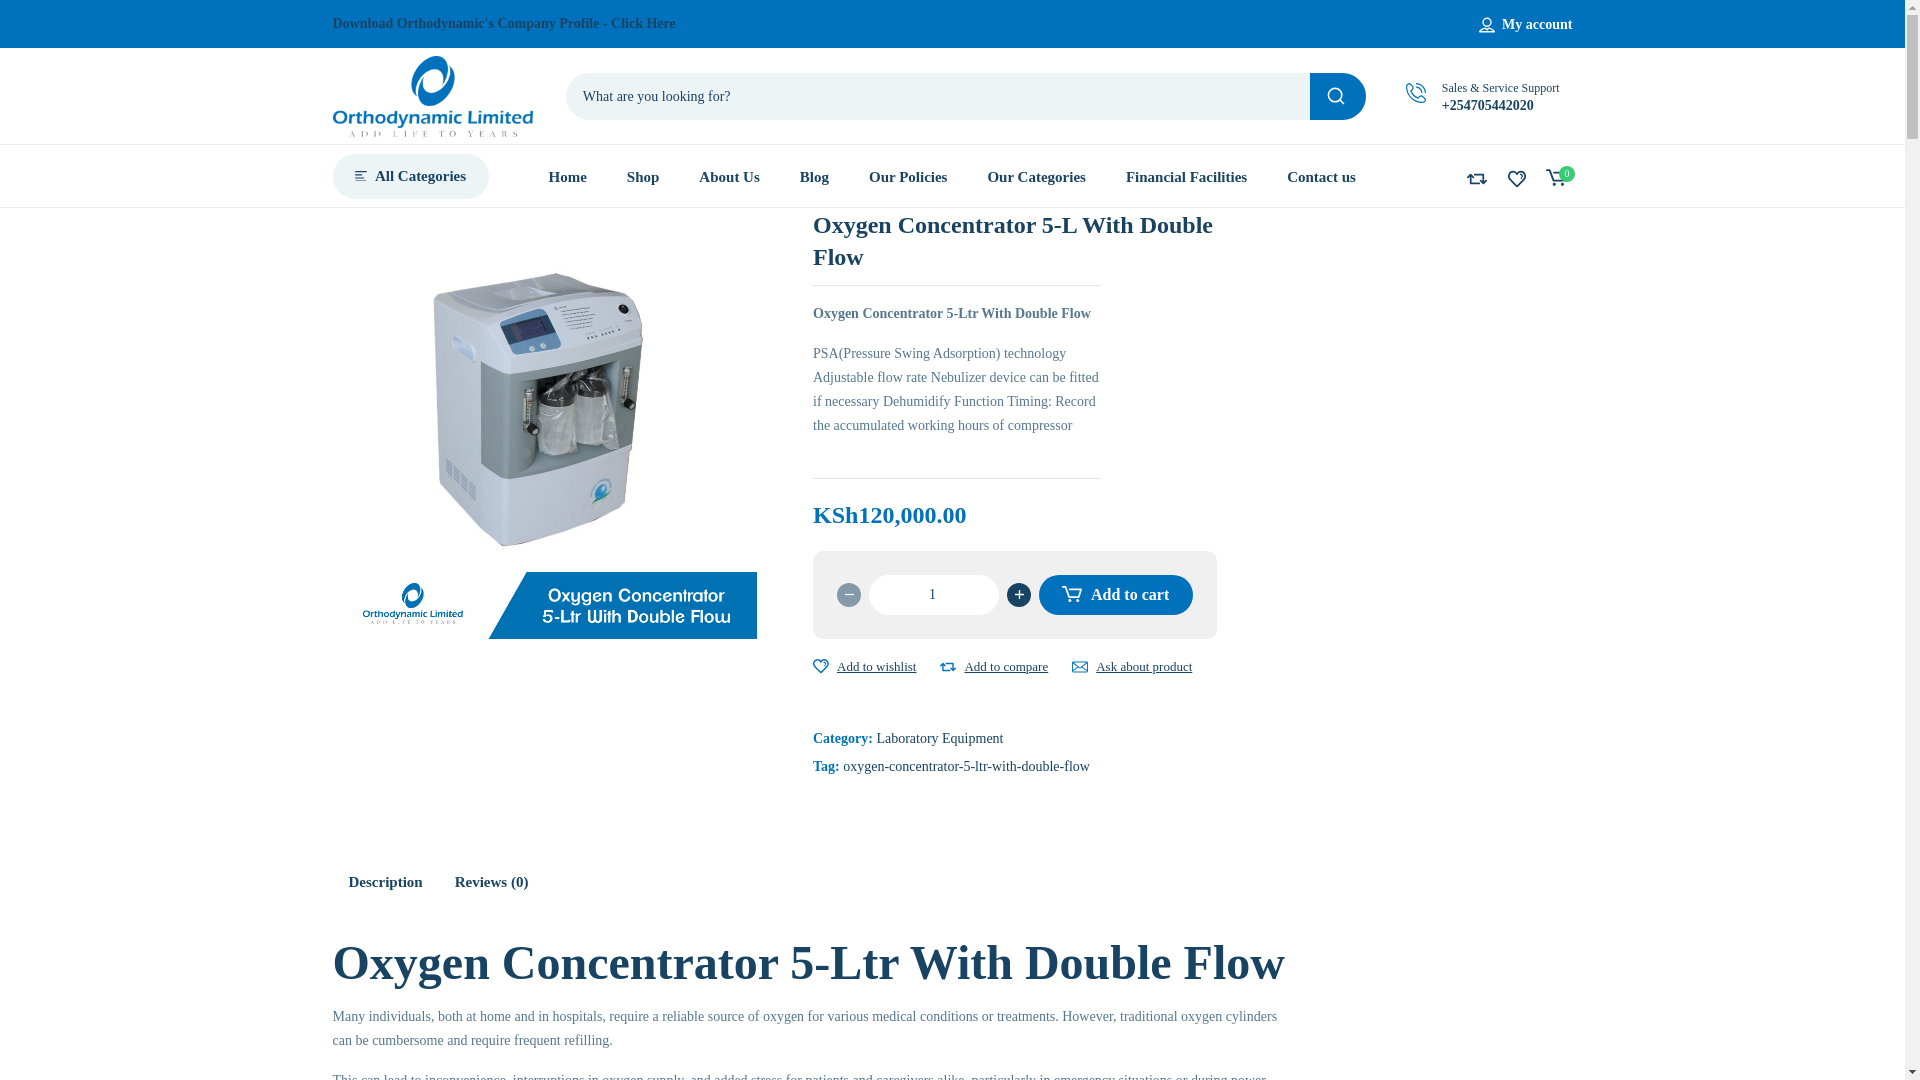 The height and width of the screenshot is (1080, 1920). I want to click on -, so click(848, 594).